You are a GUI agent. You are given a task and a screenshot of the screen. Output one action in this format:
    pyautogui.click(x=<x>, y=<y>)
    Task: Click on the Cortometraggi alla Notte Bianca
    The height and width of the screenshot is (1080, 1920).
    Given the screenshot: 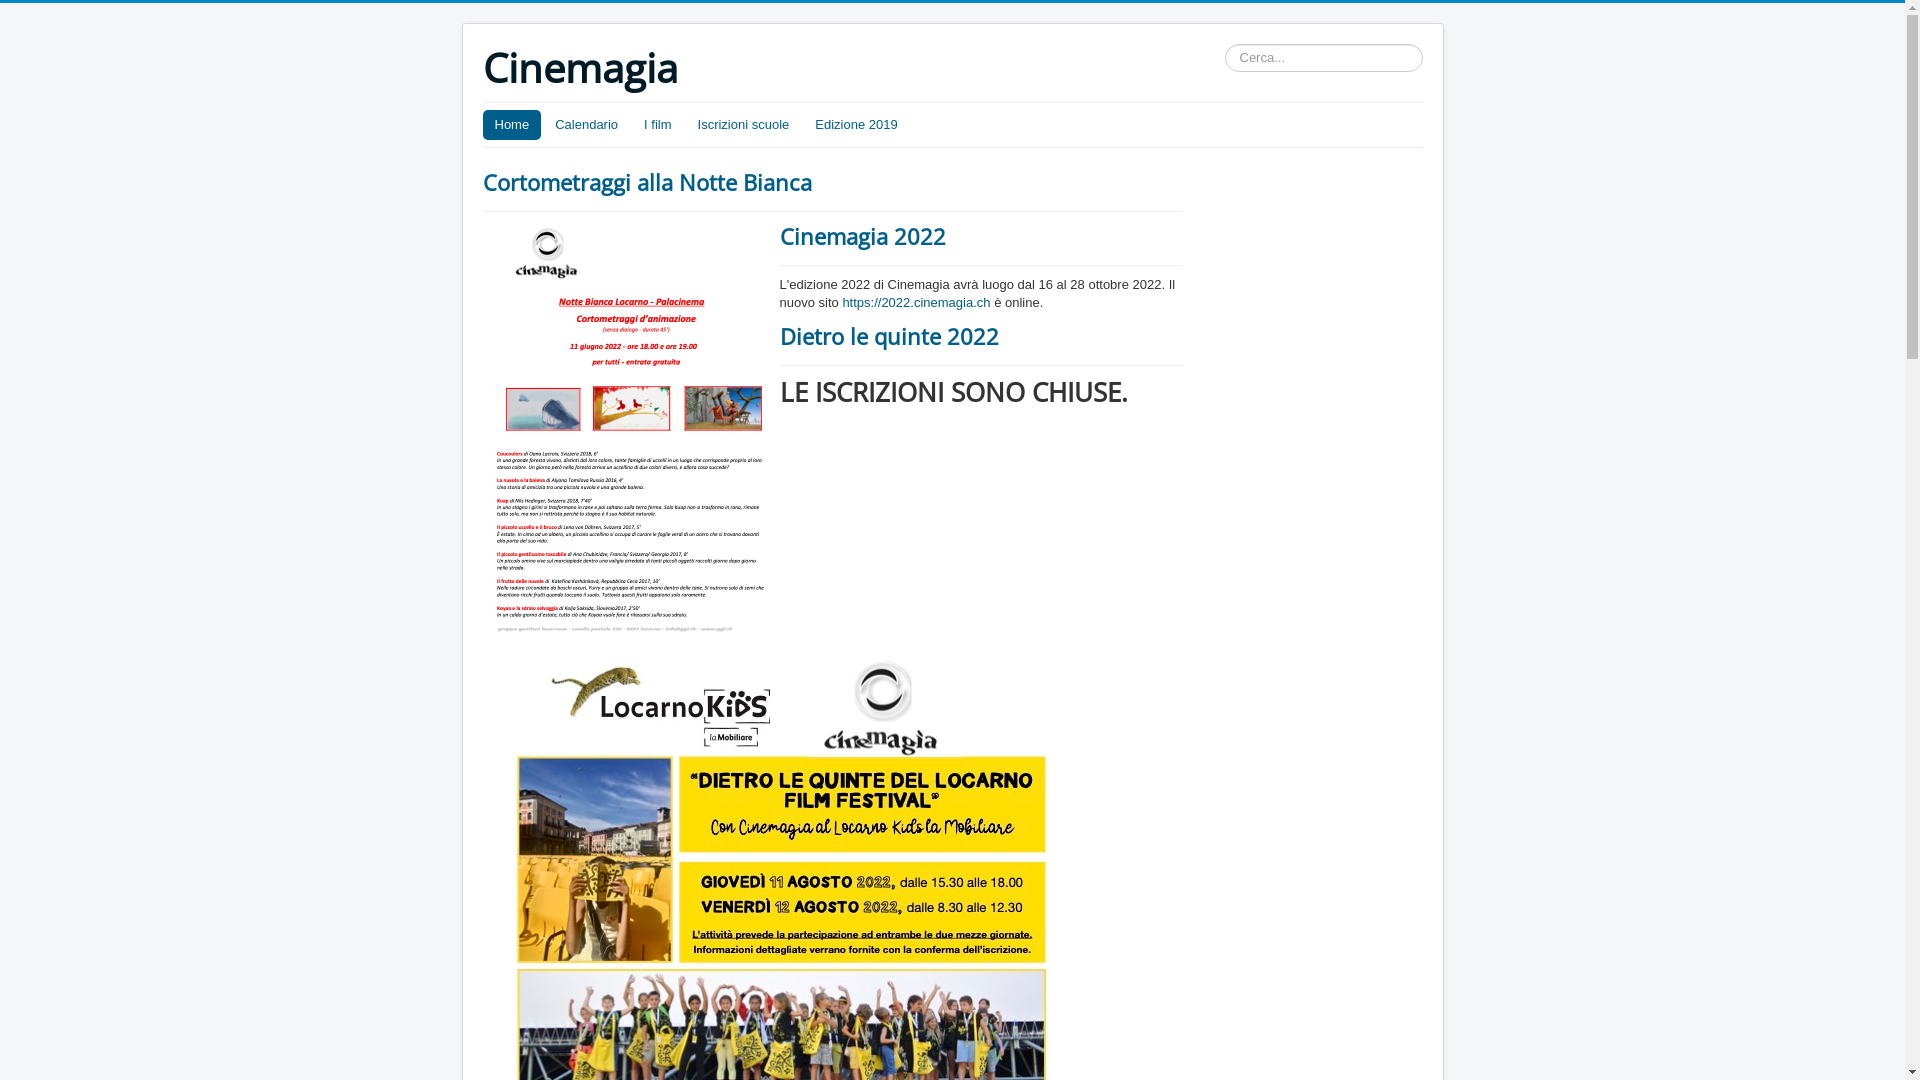 What is the action you would take?
    pyautogui.click(x=646, y=182)
    